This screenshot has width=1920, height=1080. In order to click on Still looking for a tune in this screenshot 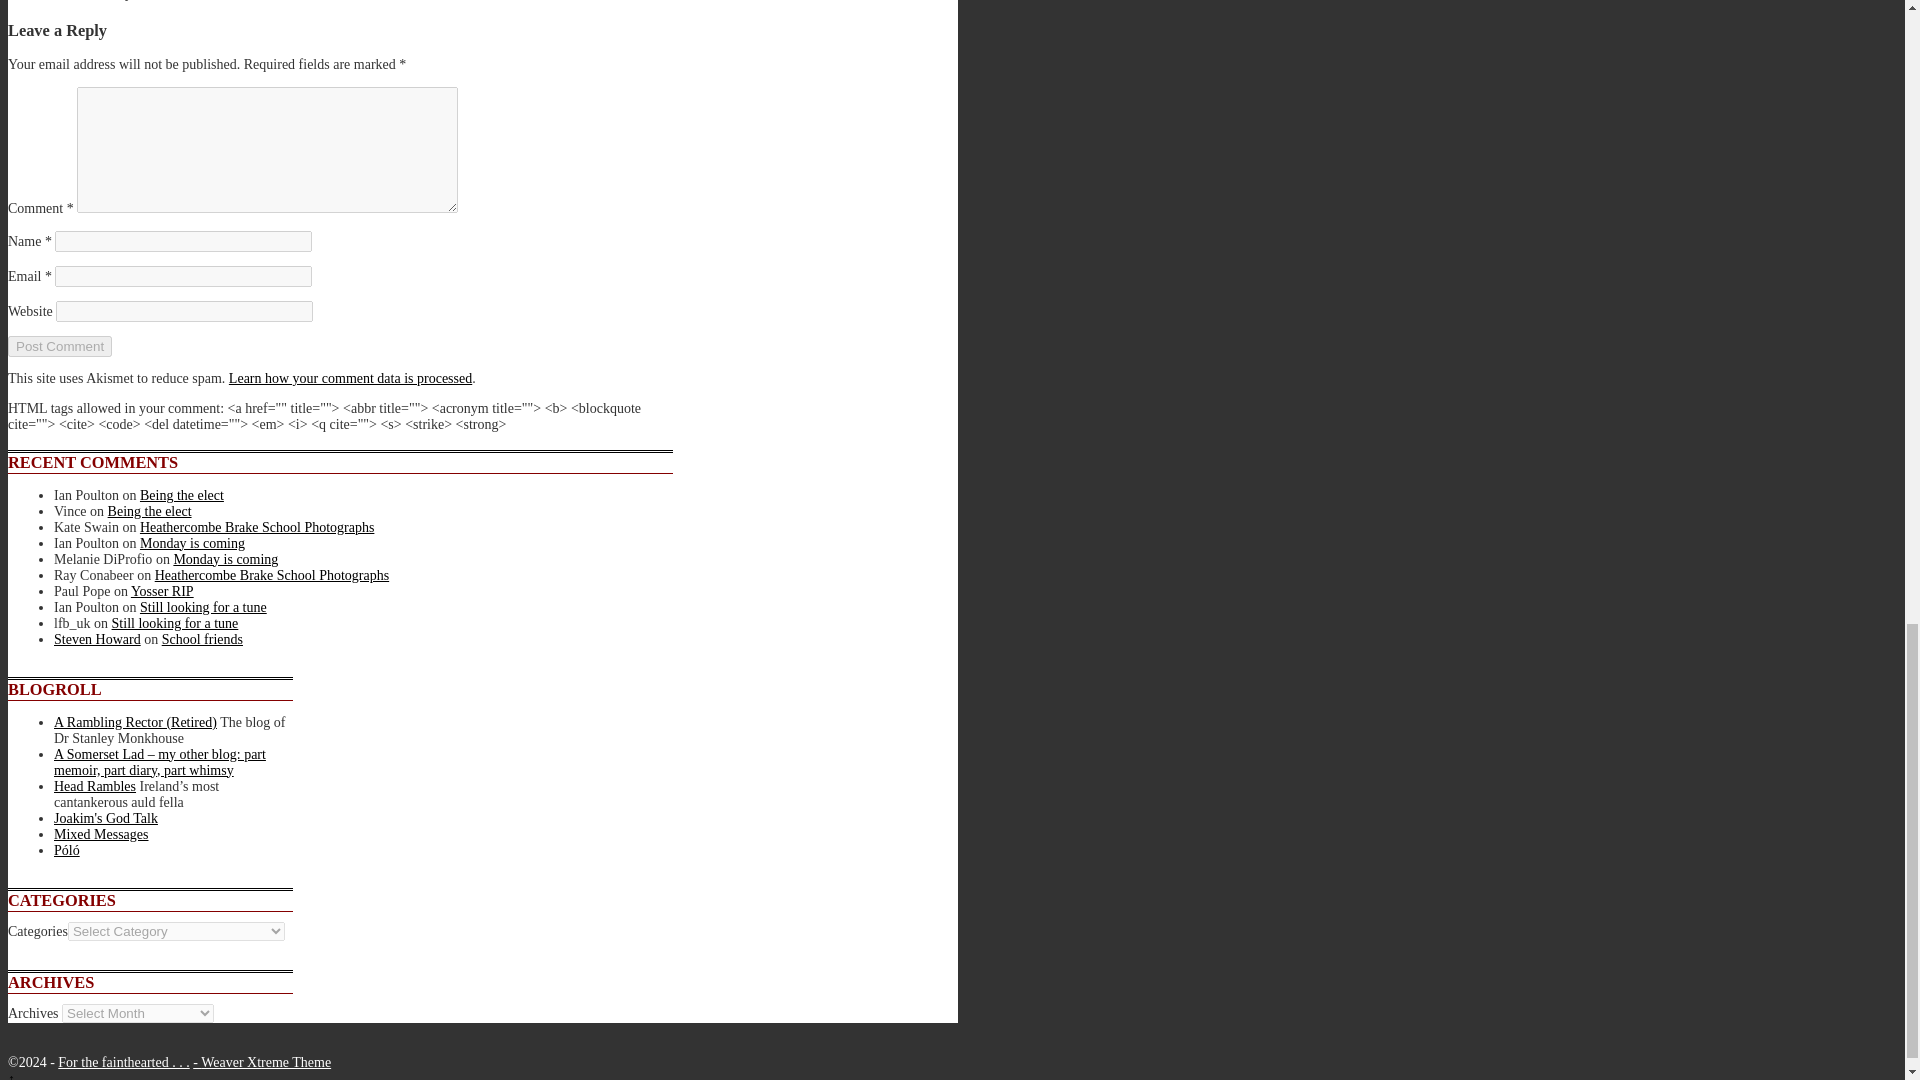, I will do `click(203, 607)`.